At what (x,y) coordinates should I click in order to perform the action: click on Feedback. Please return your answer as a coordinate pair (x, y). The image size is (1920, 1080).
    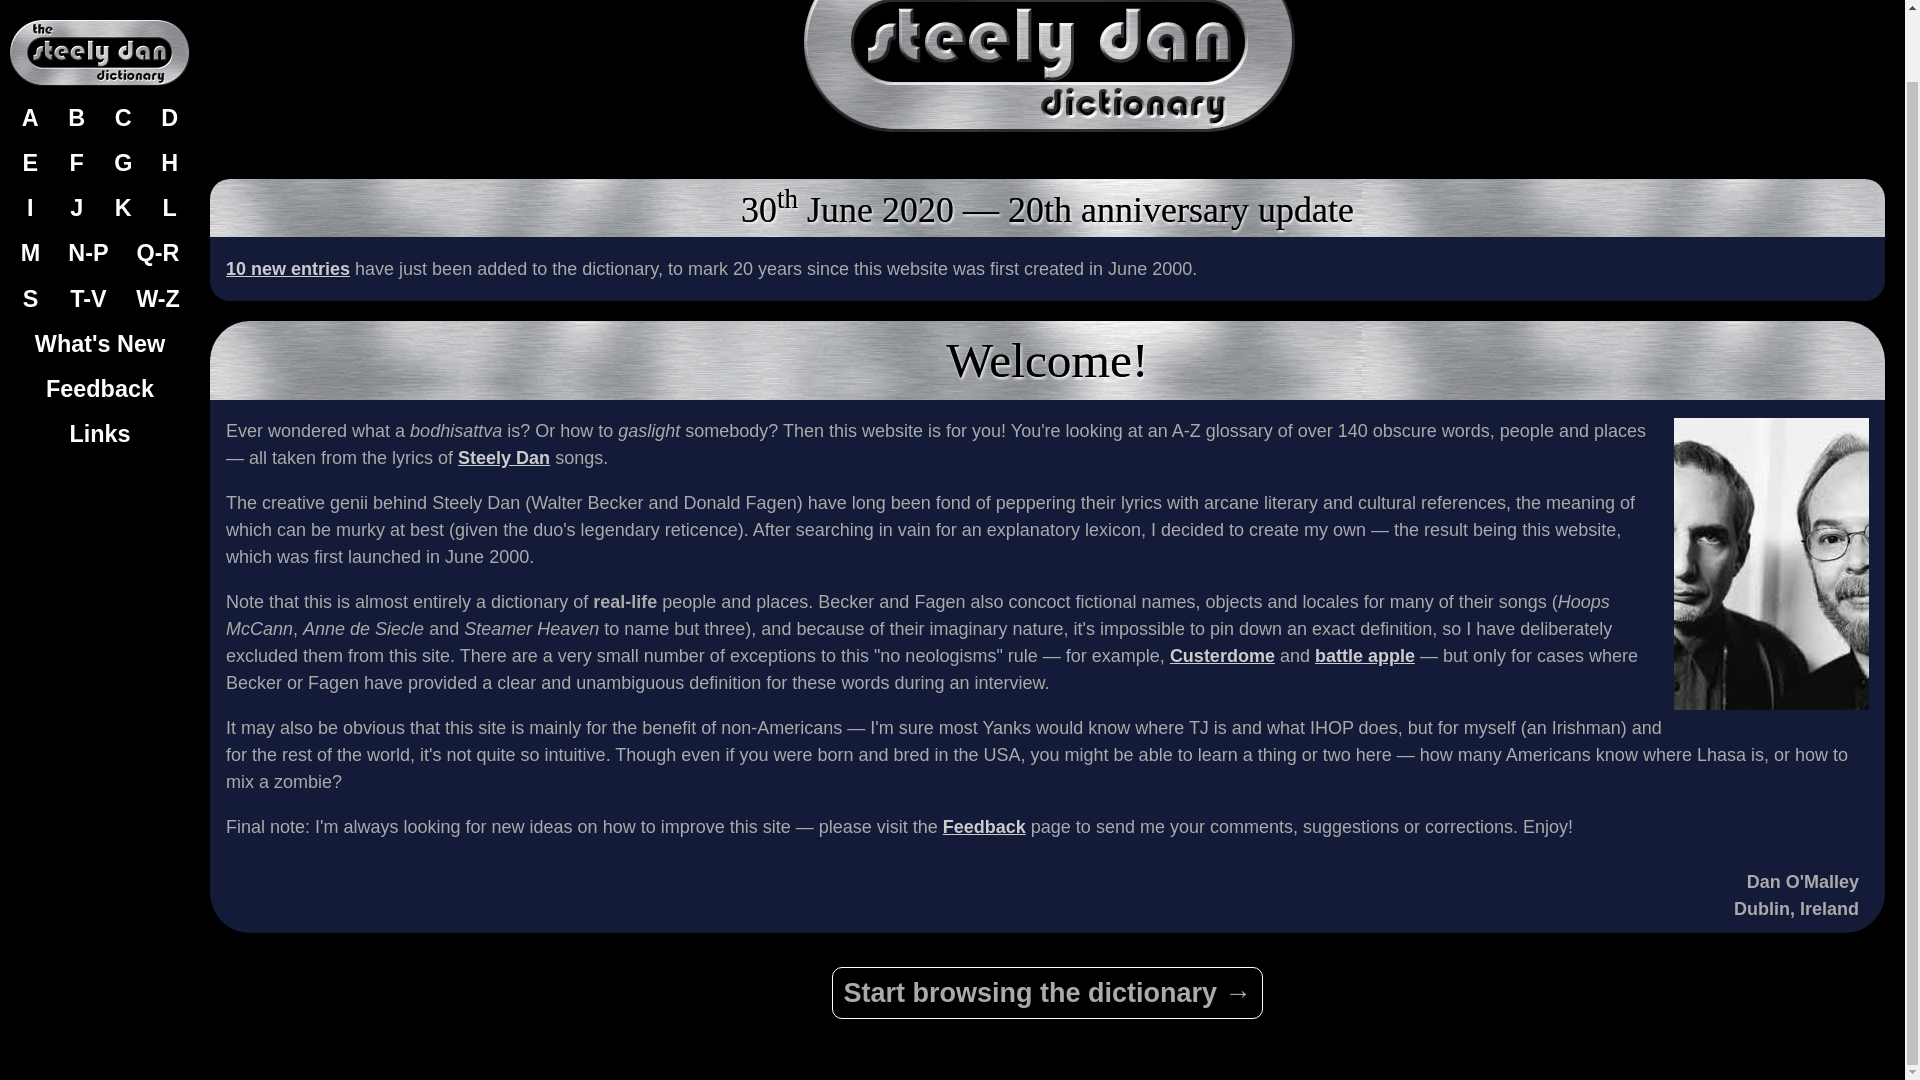
    Looking at the image, I should click on (984, 826).